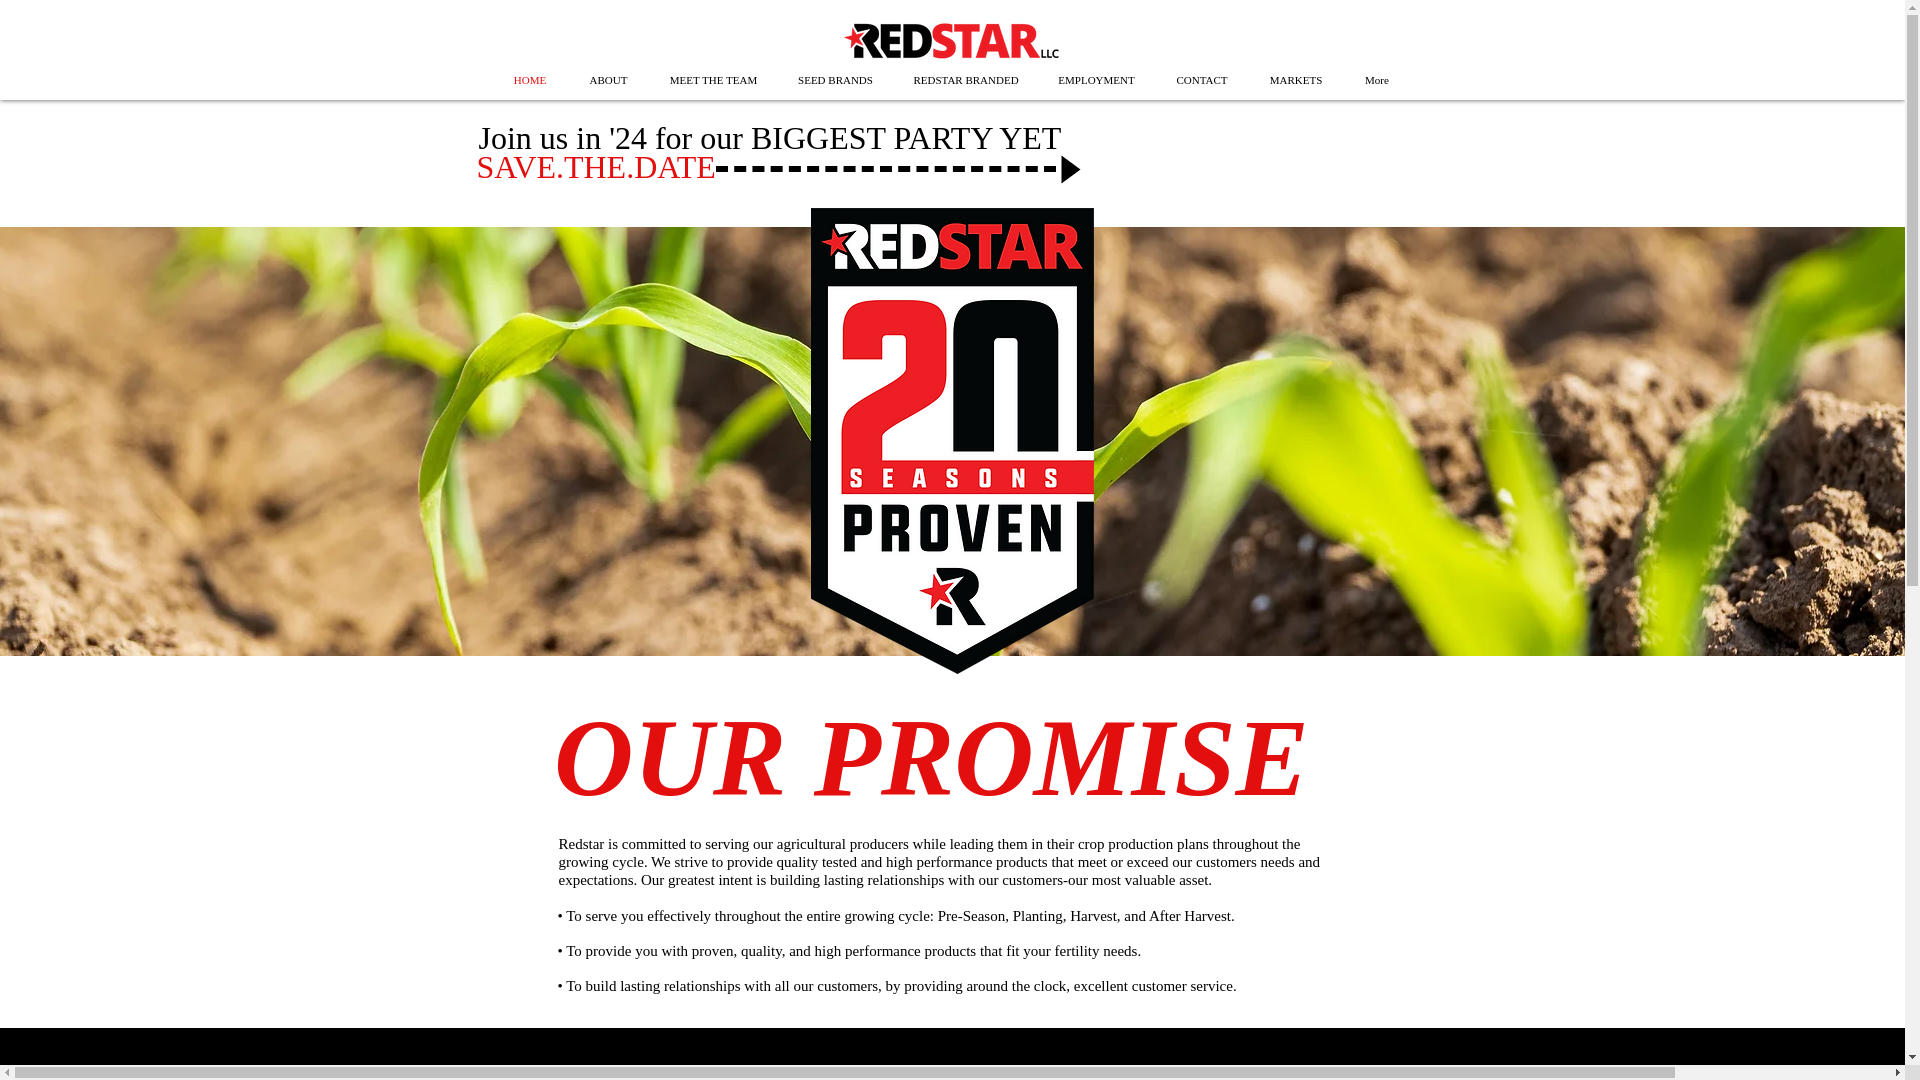  I want to click on CONTACT, so click(1201, 80).